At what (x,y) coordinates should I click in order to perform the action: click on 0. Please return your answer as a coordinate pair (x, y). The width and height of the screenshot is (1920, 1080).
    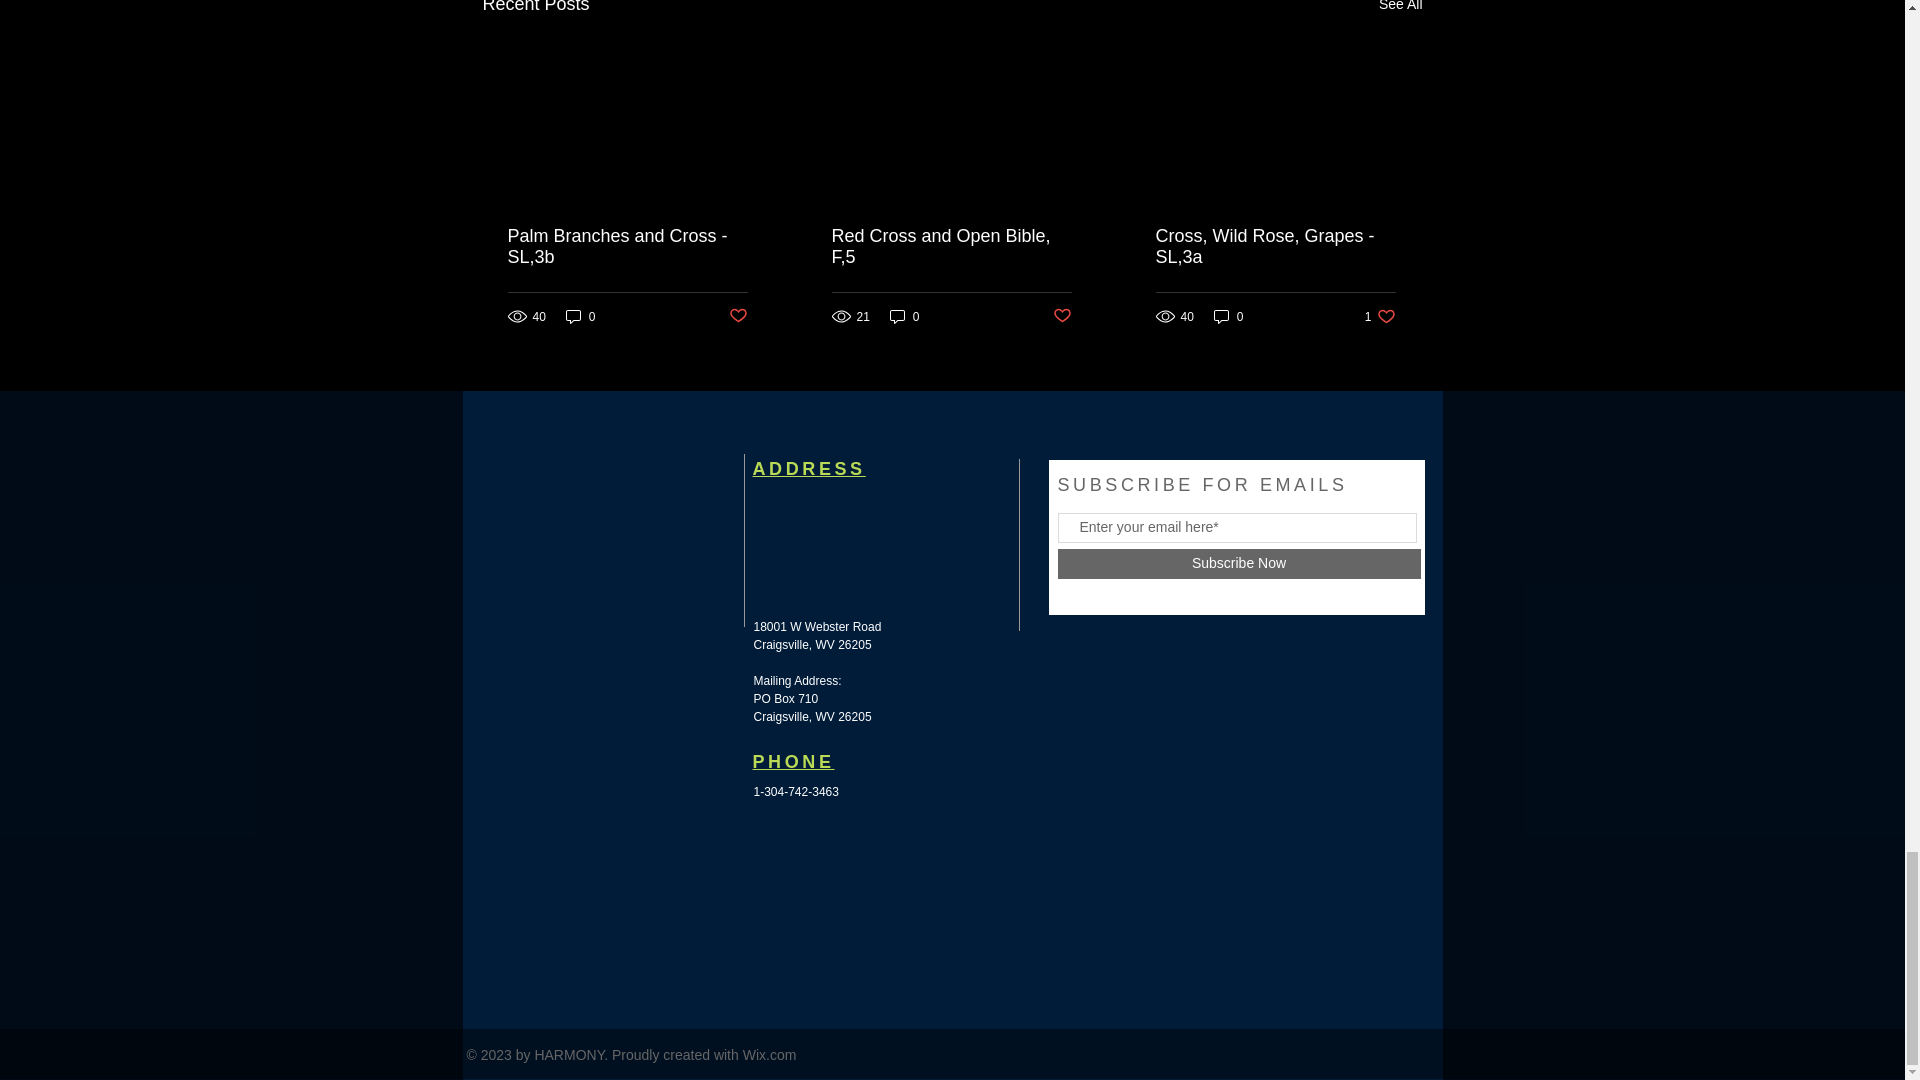
    Looking at the image, I should click on (580, 316).